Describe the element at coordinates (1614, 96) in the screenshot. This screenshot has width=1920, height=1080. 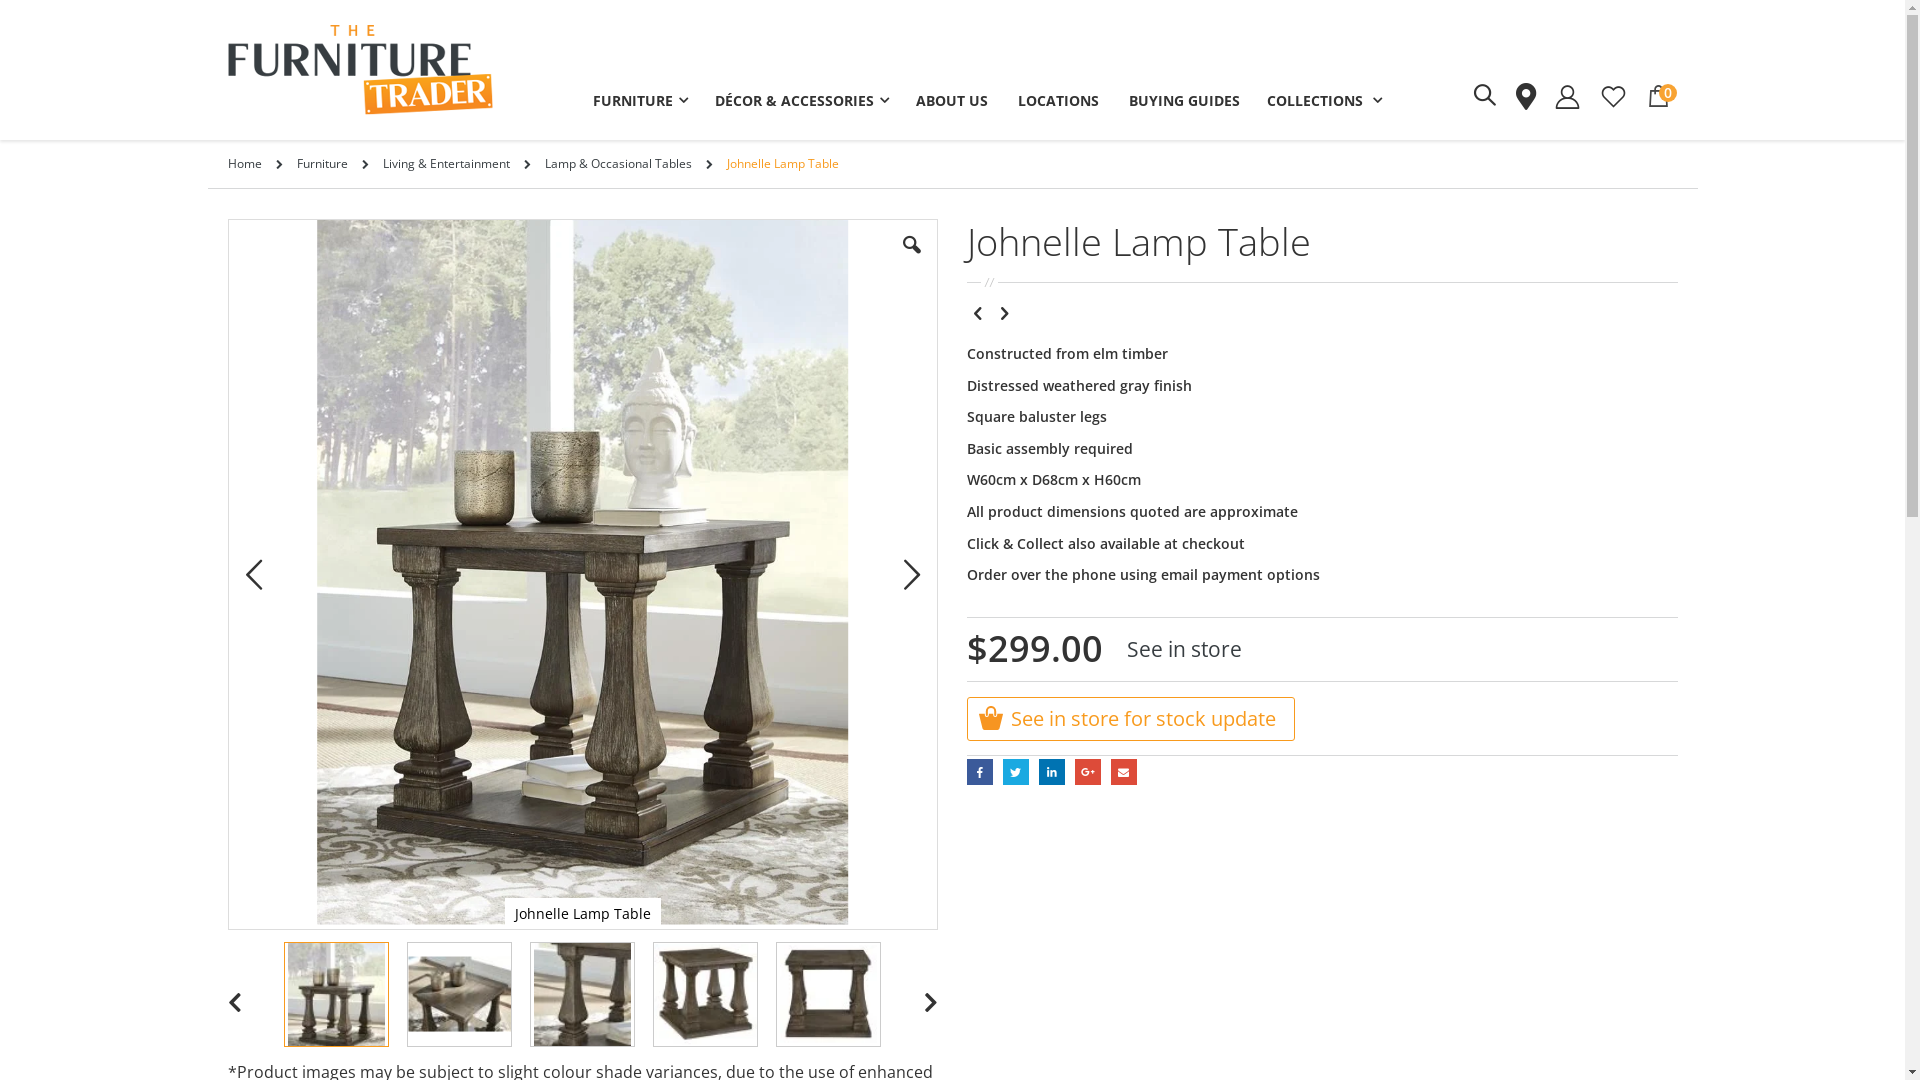
I see `My Wish List` at that location.